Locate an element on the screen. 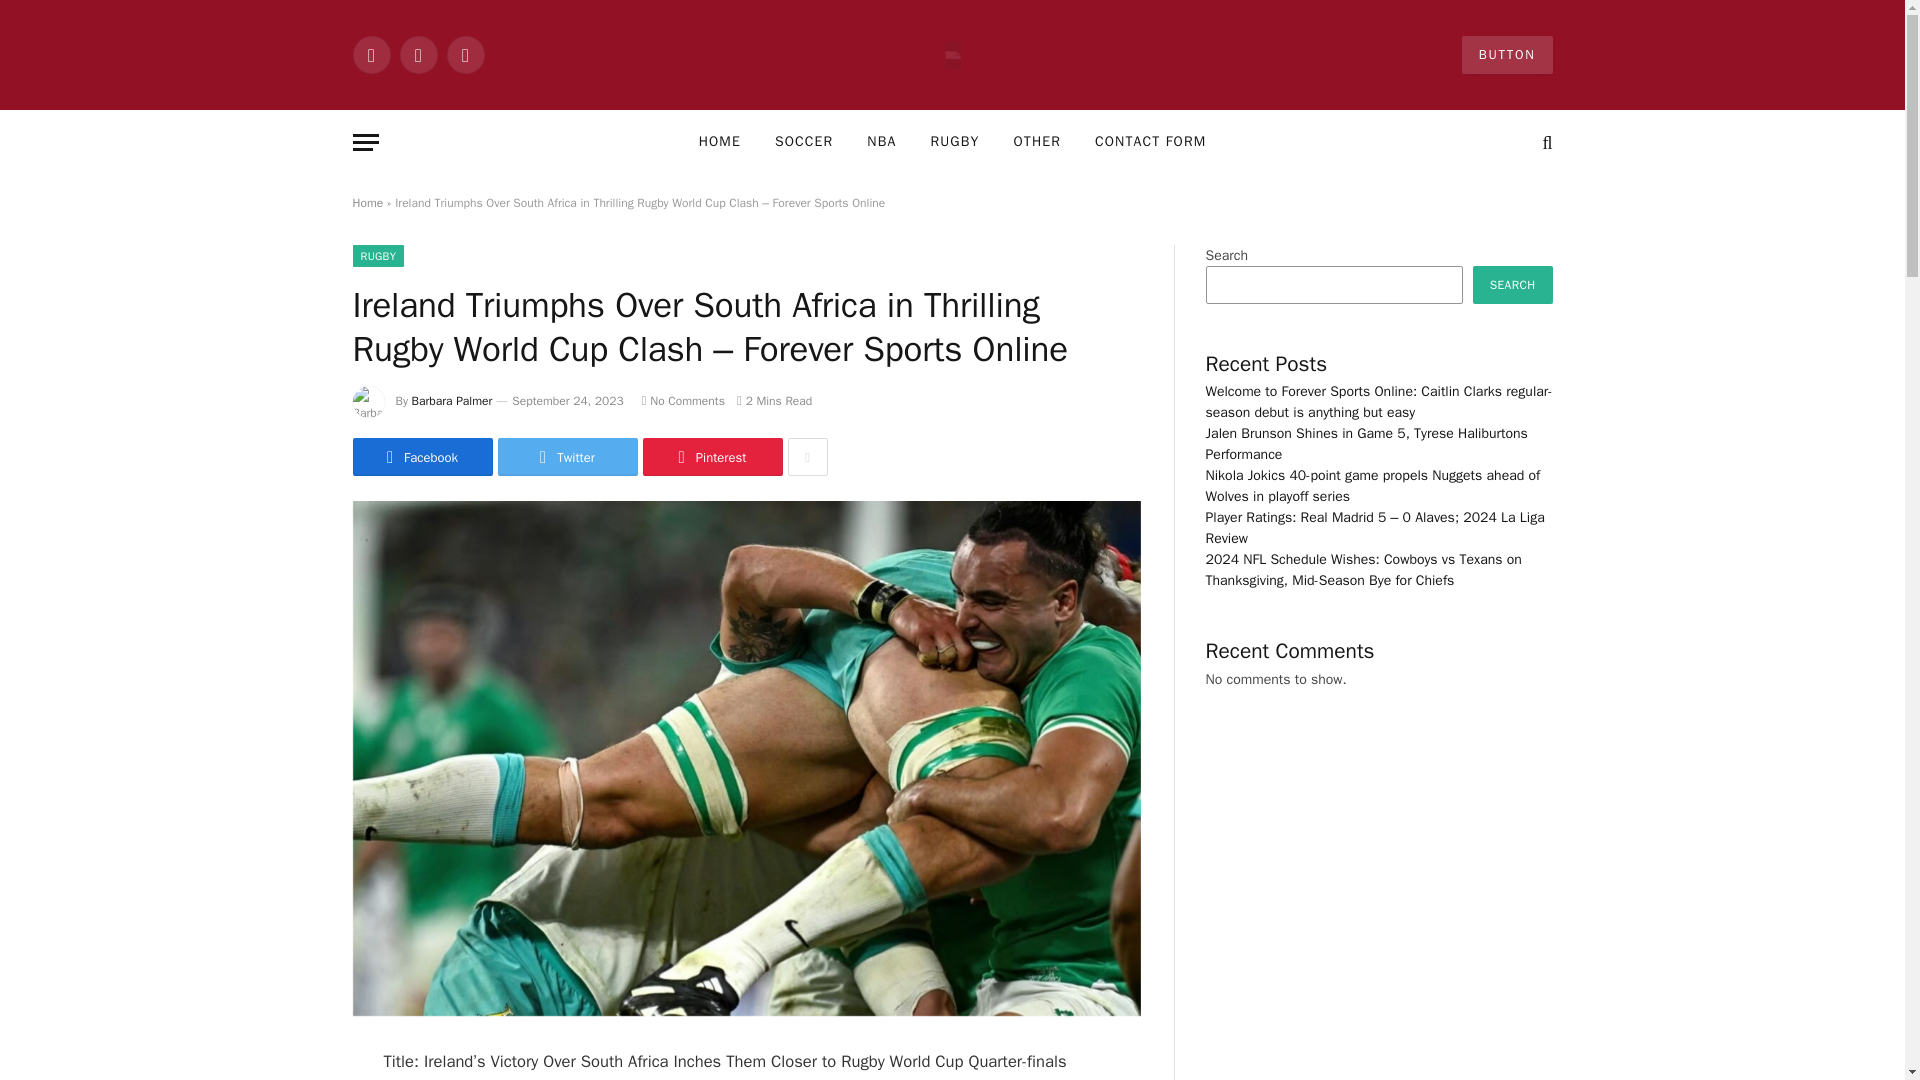 Image resolution: width=1920 pixels, height=1080 pixels. RUGBY is located at coordinates (954, 142).